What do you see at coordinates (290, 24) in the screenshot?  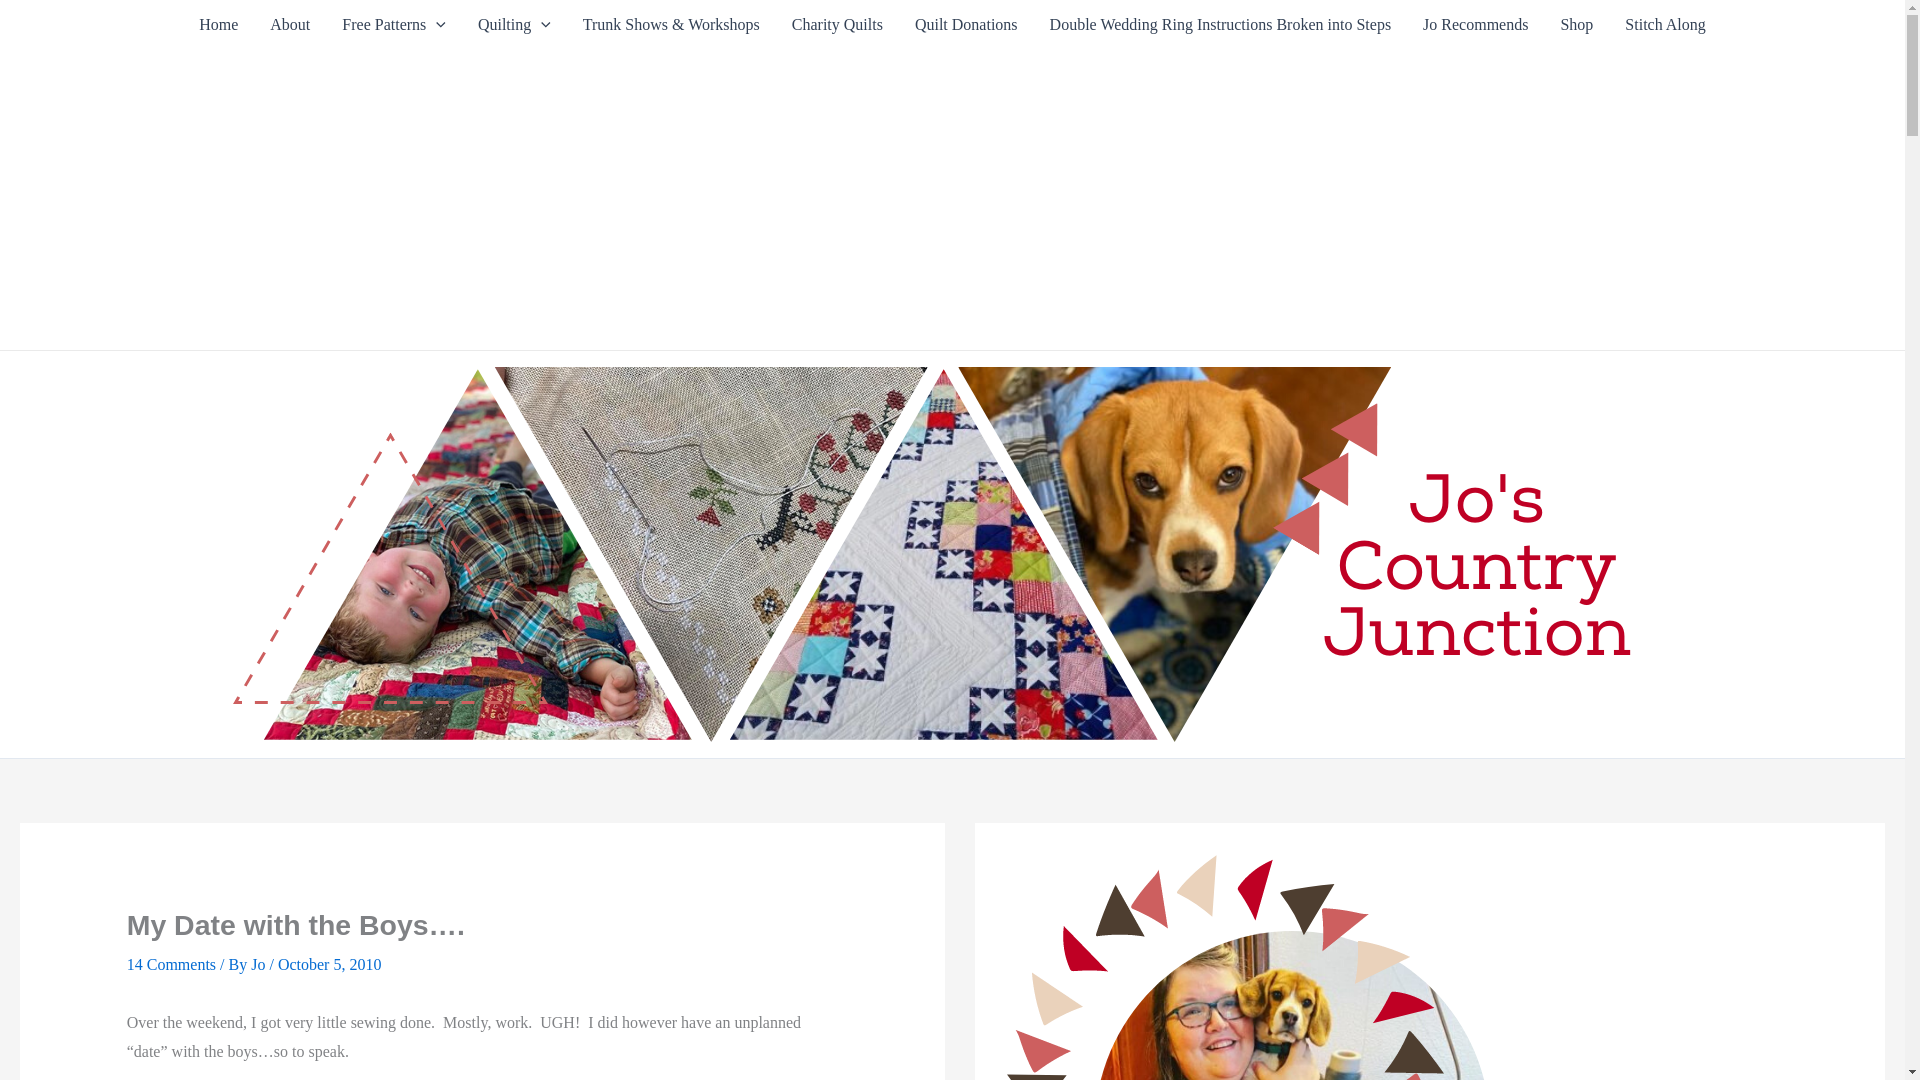 I see `About` at bounding box center [290, 24].